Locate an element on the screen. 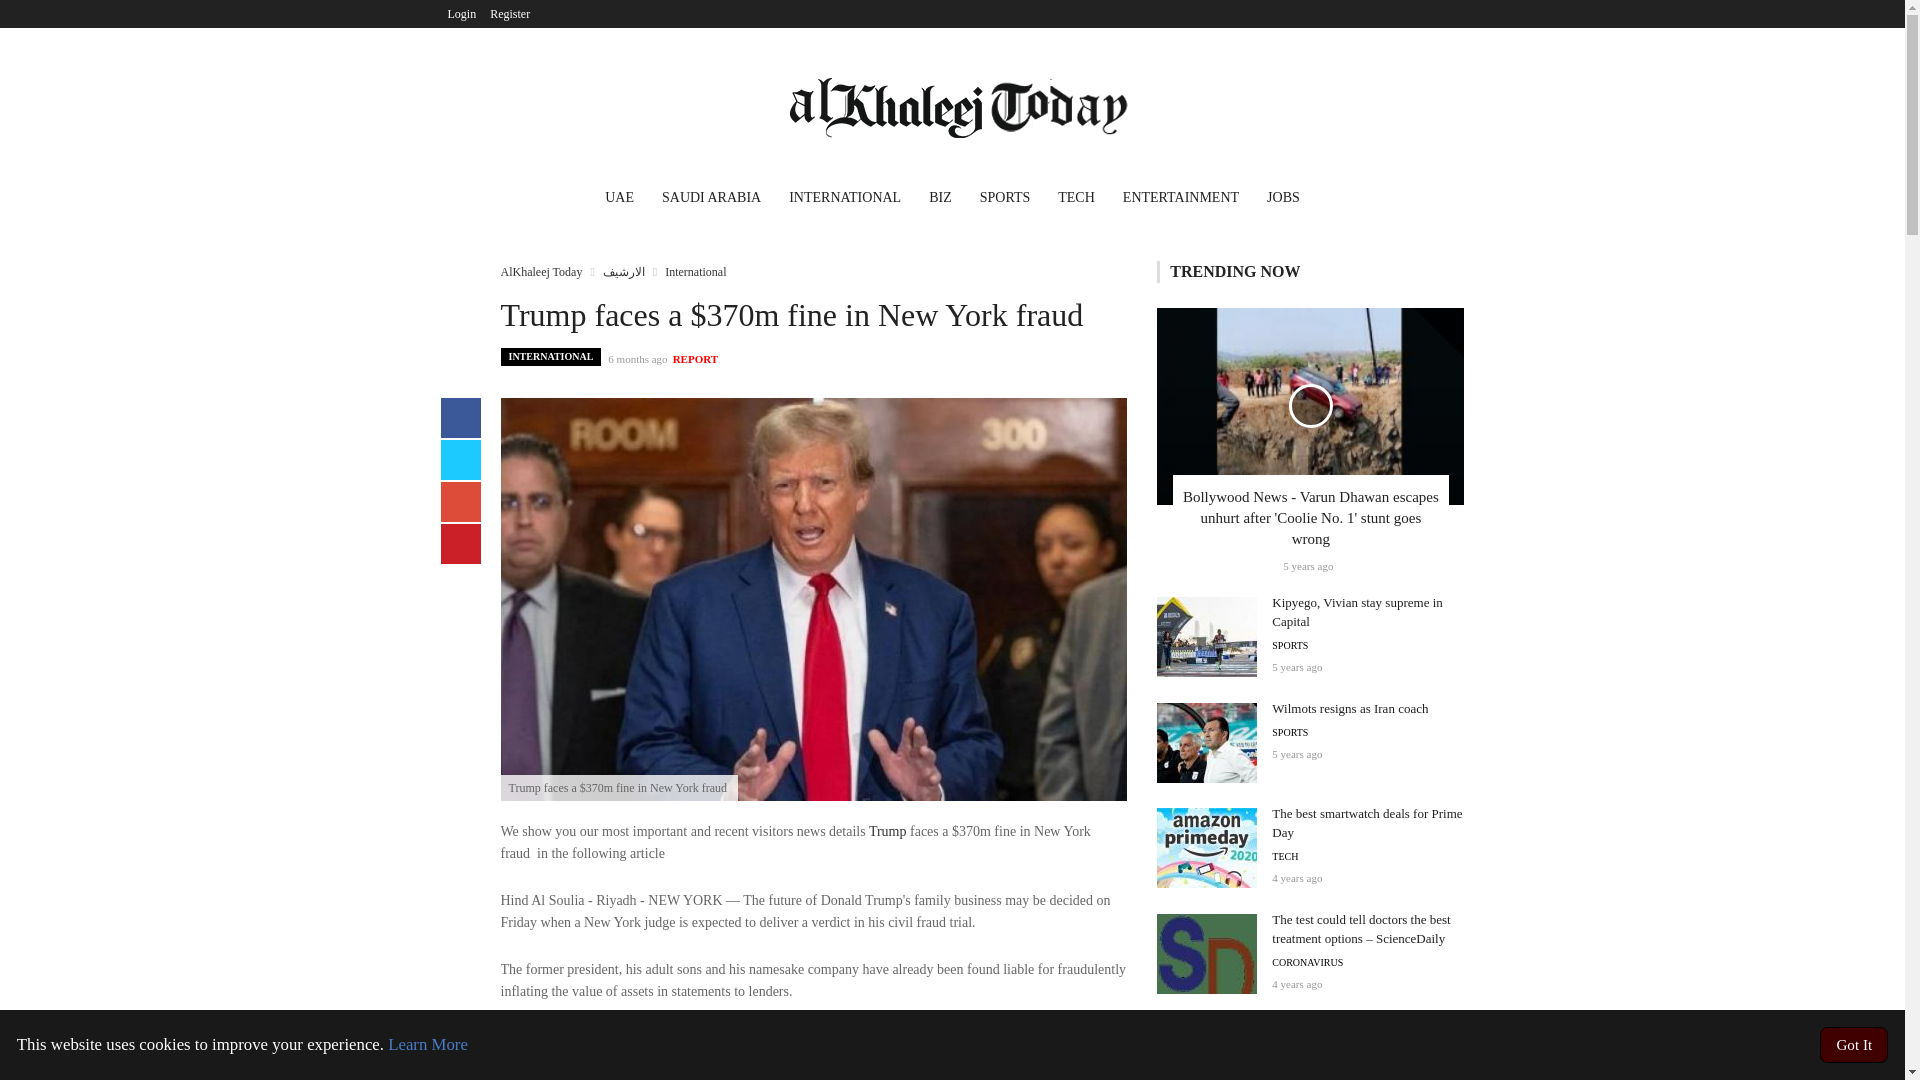 The width and height of the screenshot is (1920, 1080). Wednesday 14th October 2020 11:45 PM is located at coordinates (1296, 984).